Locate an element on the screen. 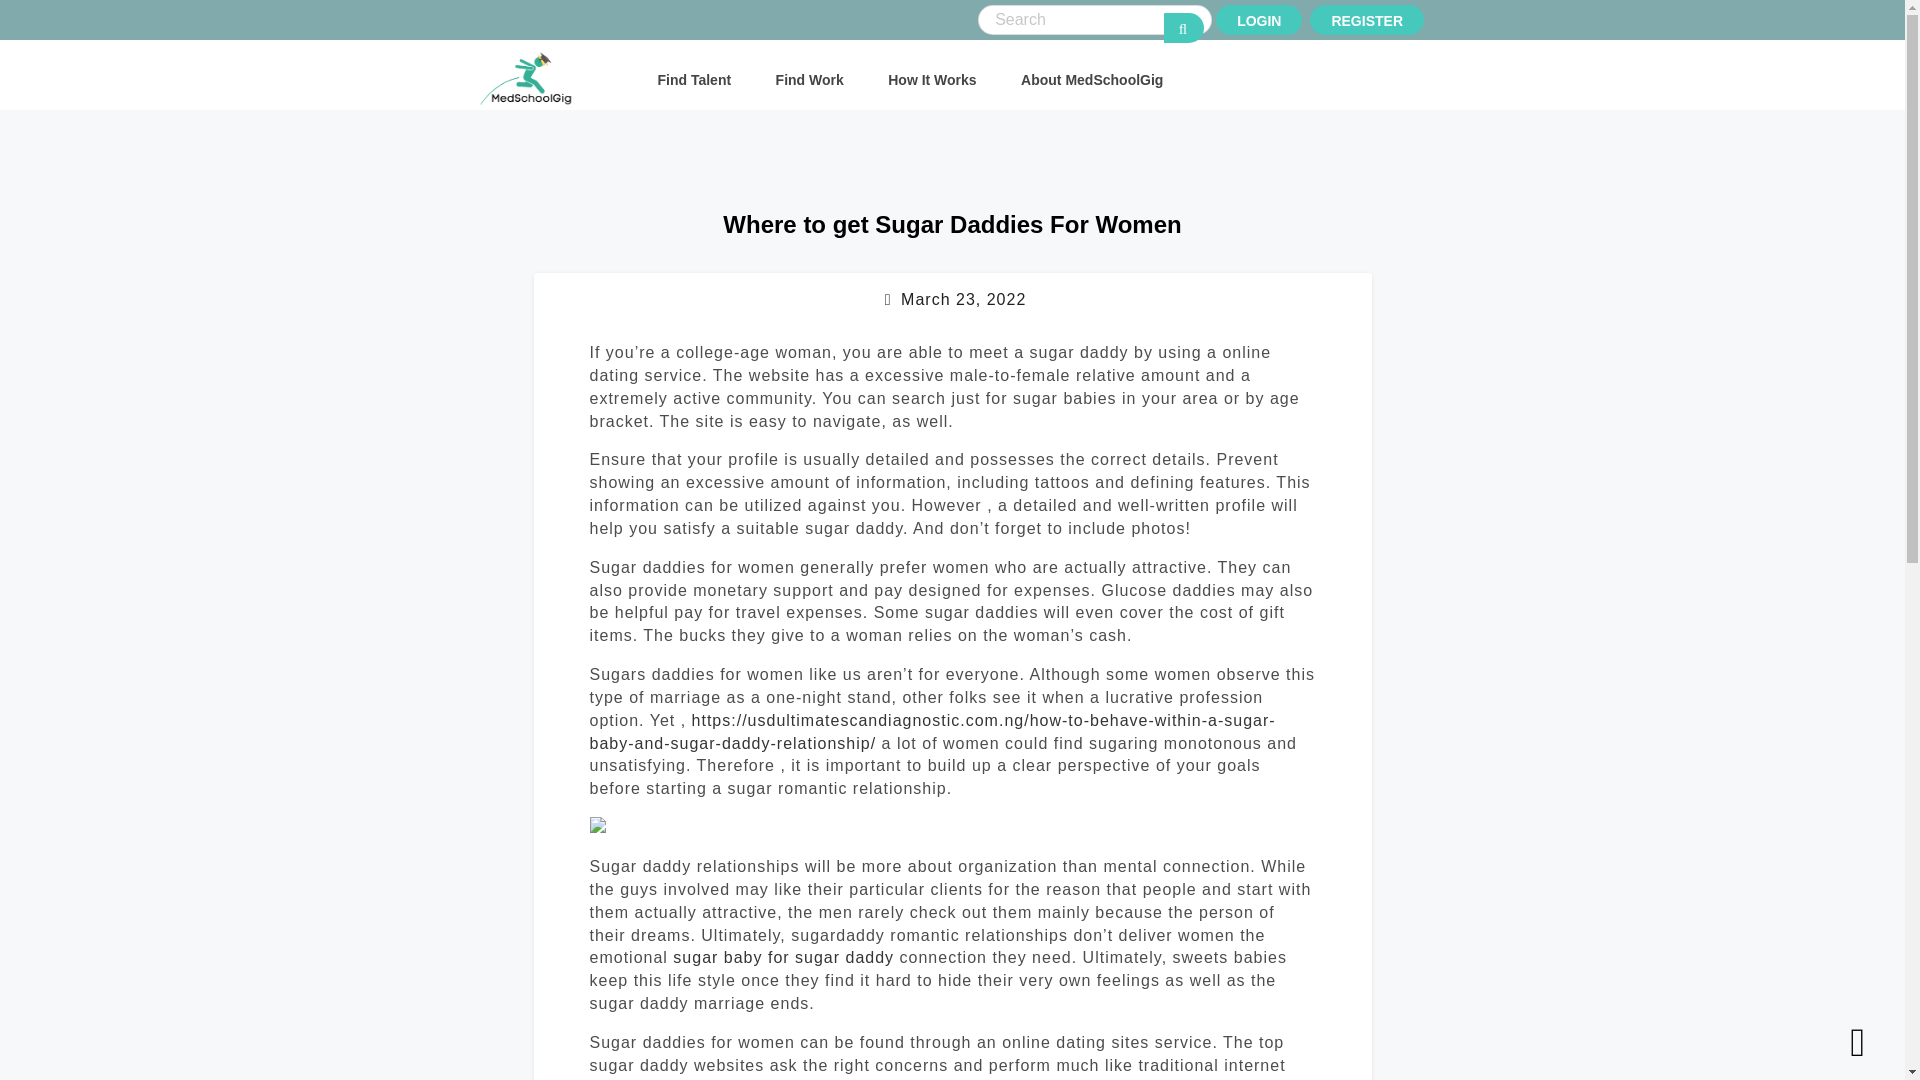  How It Works is located at coordinates (931, 80).